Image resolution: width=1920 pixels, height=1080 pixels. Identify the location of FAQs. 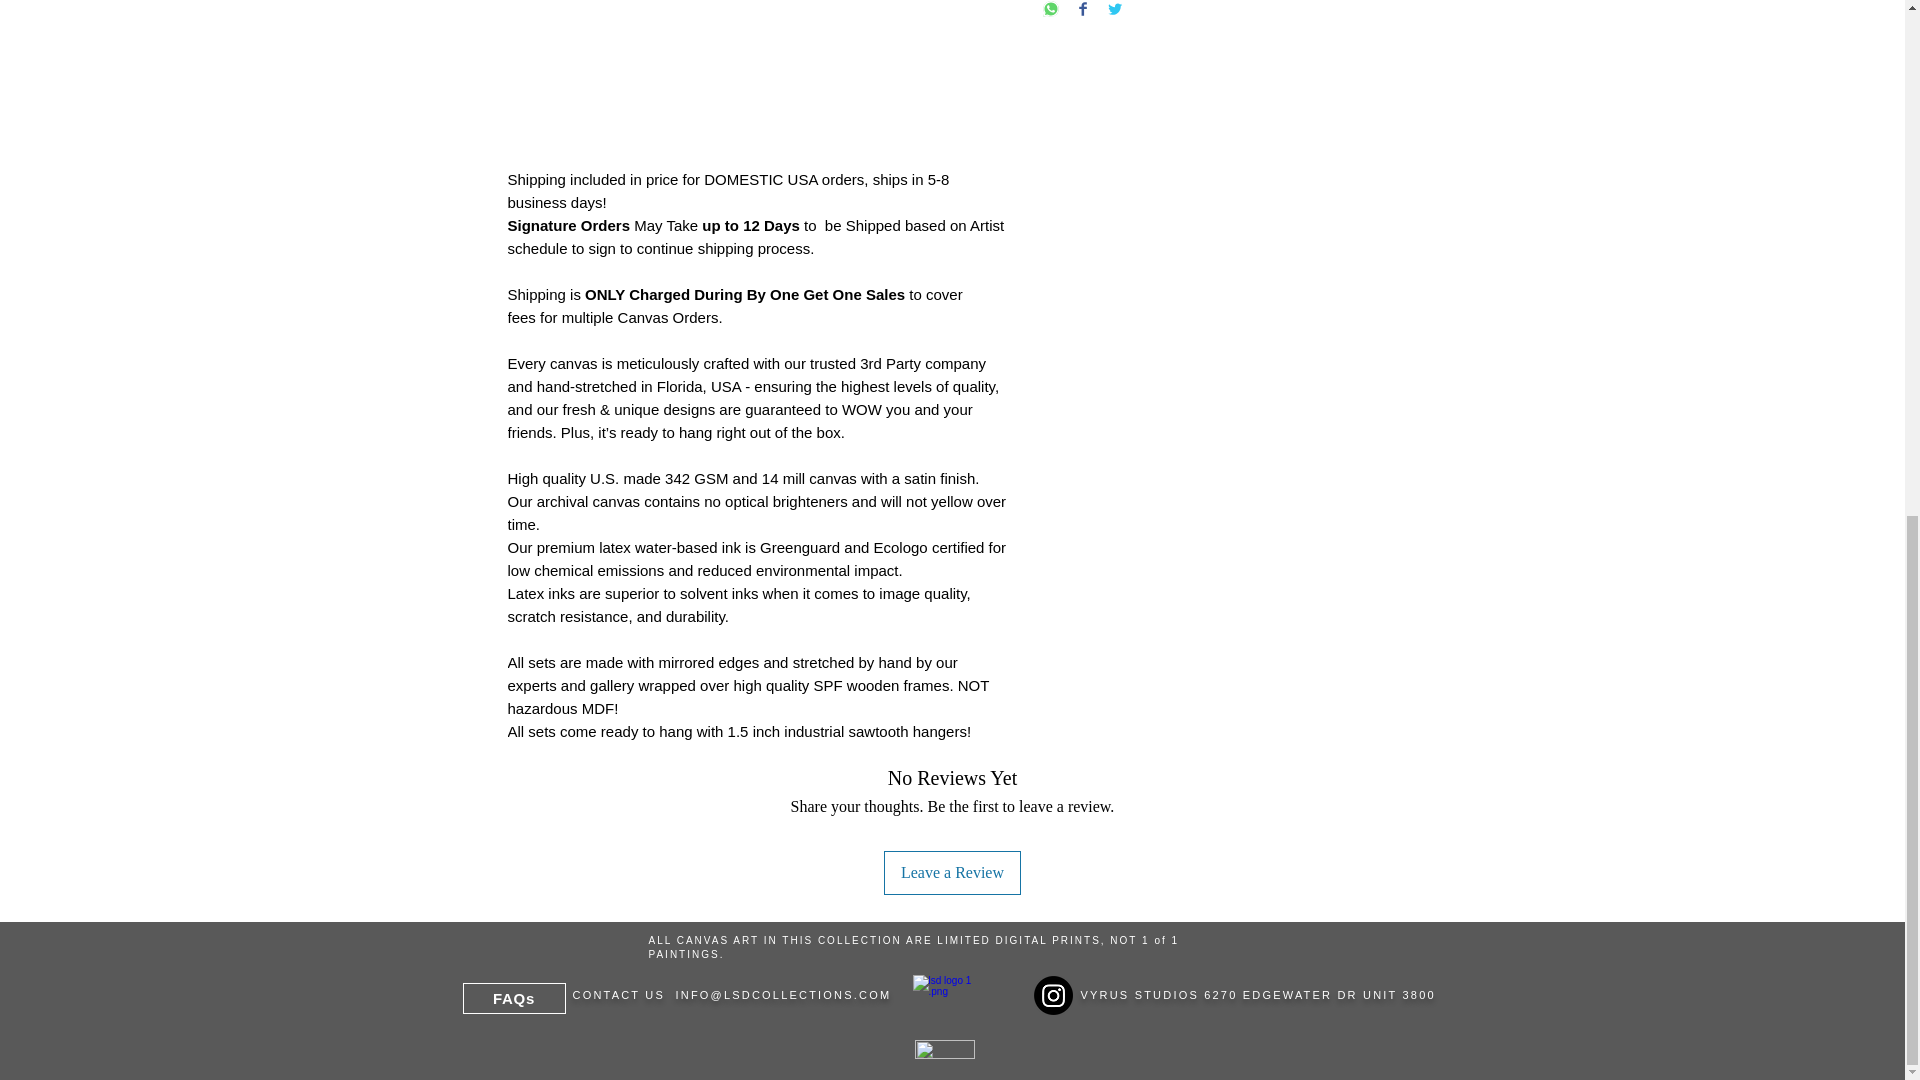
(513, 998).